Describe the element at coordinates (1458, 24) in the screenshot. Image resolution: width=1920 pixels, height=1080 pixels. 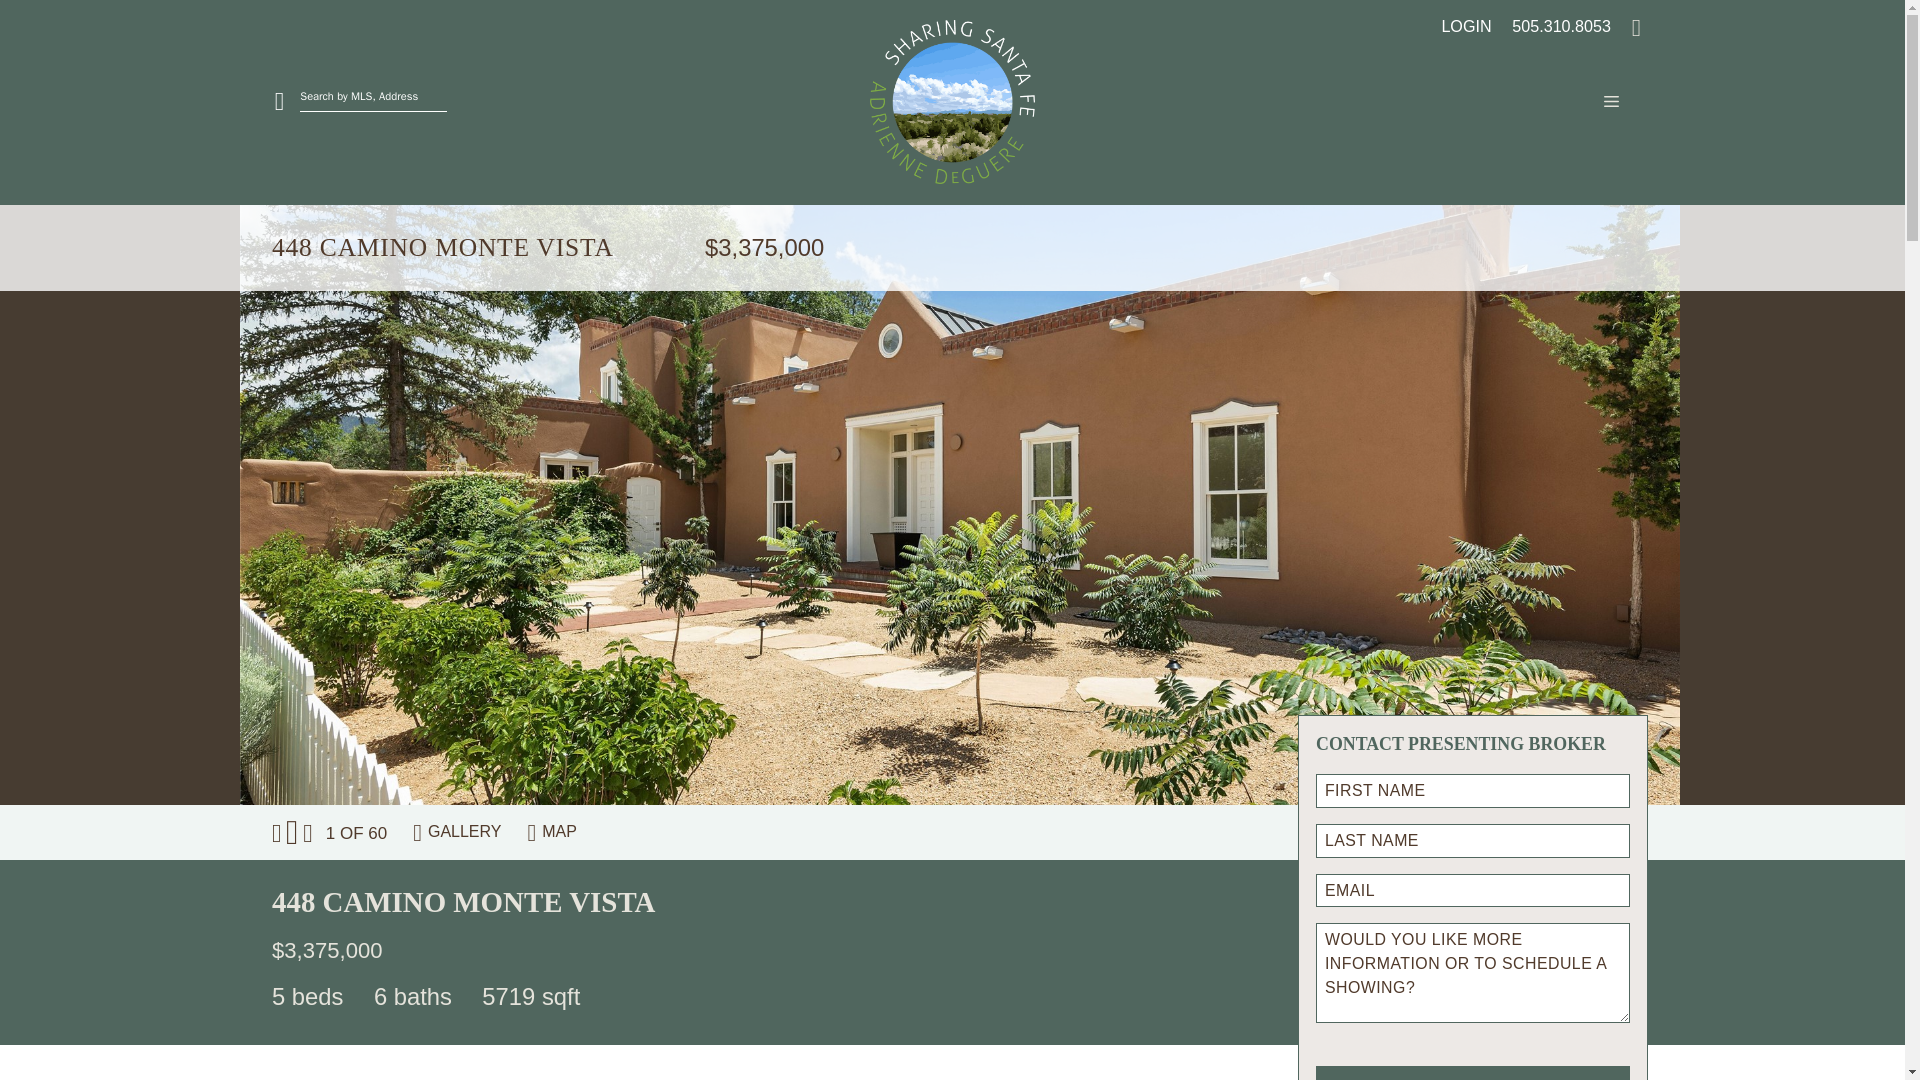
I see `LOGIN` at that location.